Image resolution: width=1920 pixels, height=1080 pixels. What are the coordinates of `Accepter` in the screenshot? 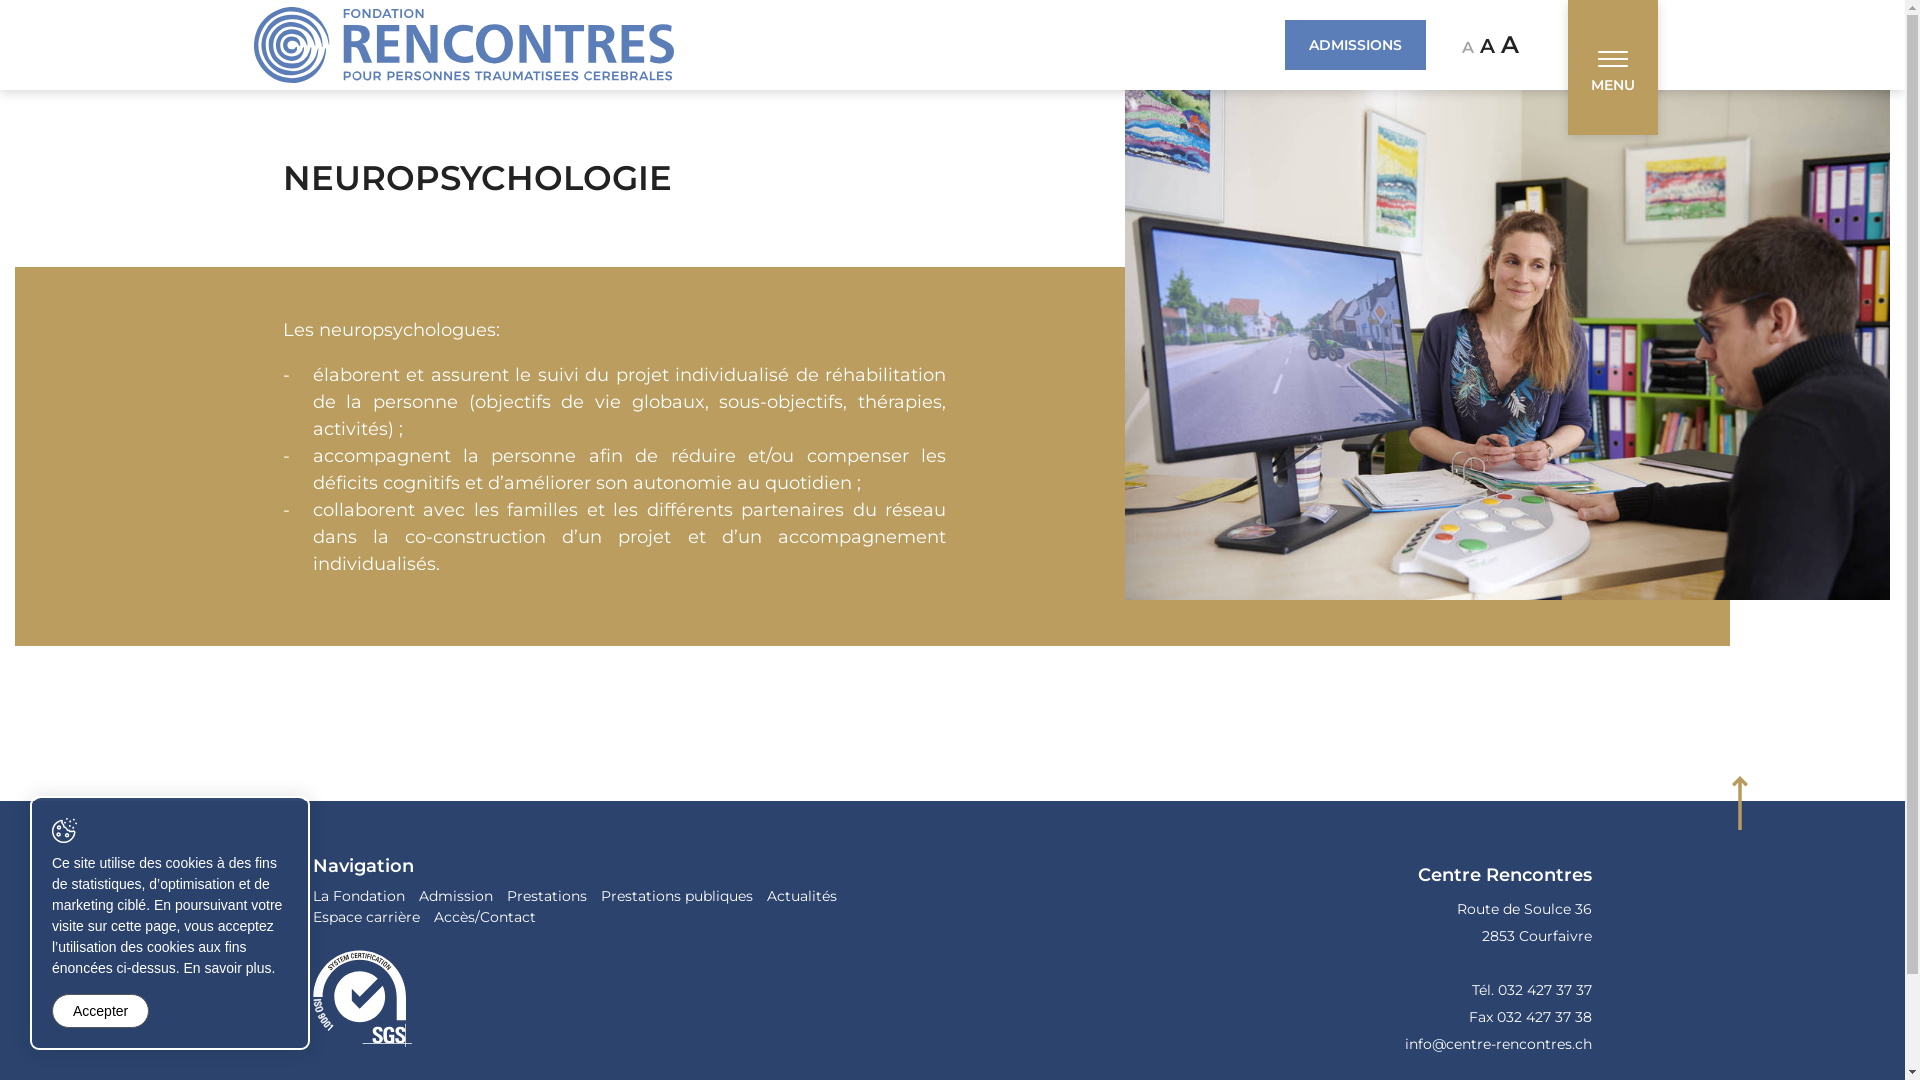 It's located at (100, 1011).